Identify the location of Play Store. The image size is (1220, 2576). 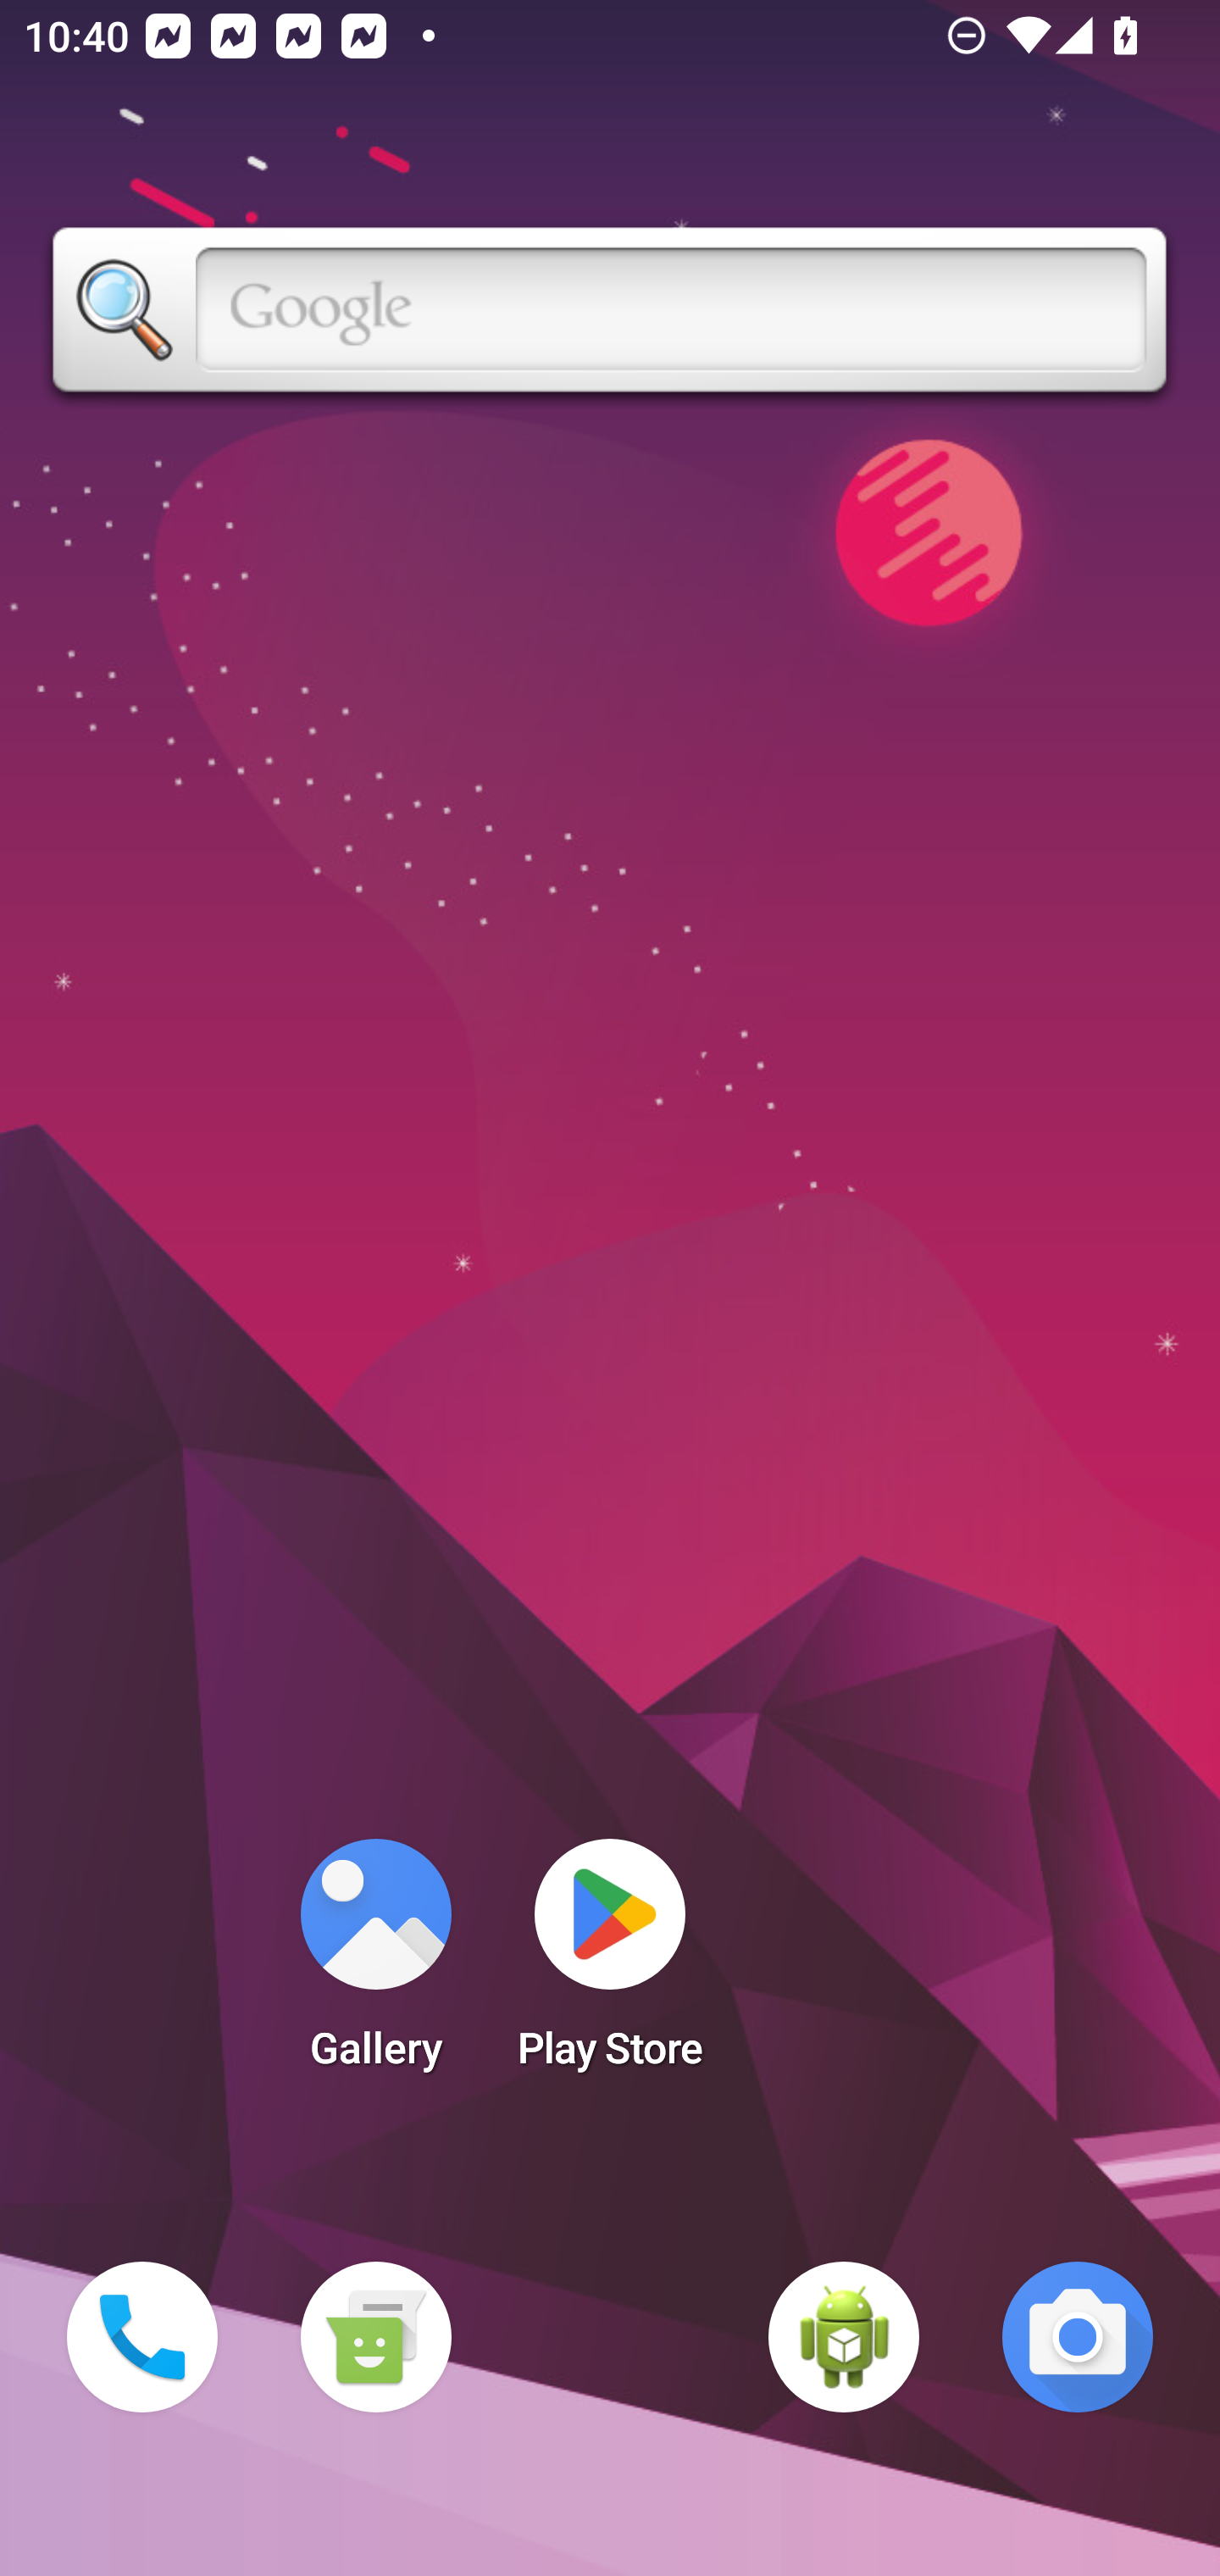
(610, 1964).